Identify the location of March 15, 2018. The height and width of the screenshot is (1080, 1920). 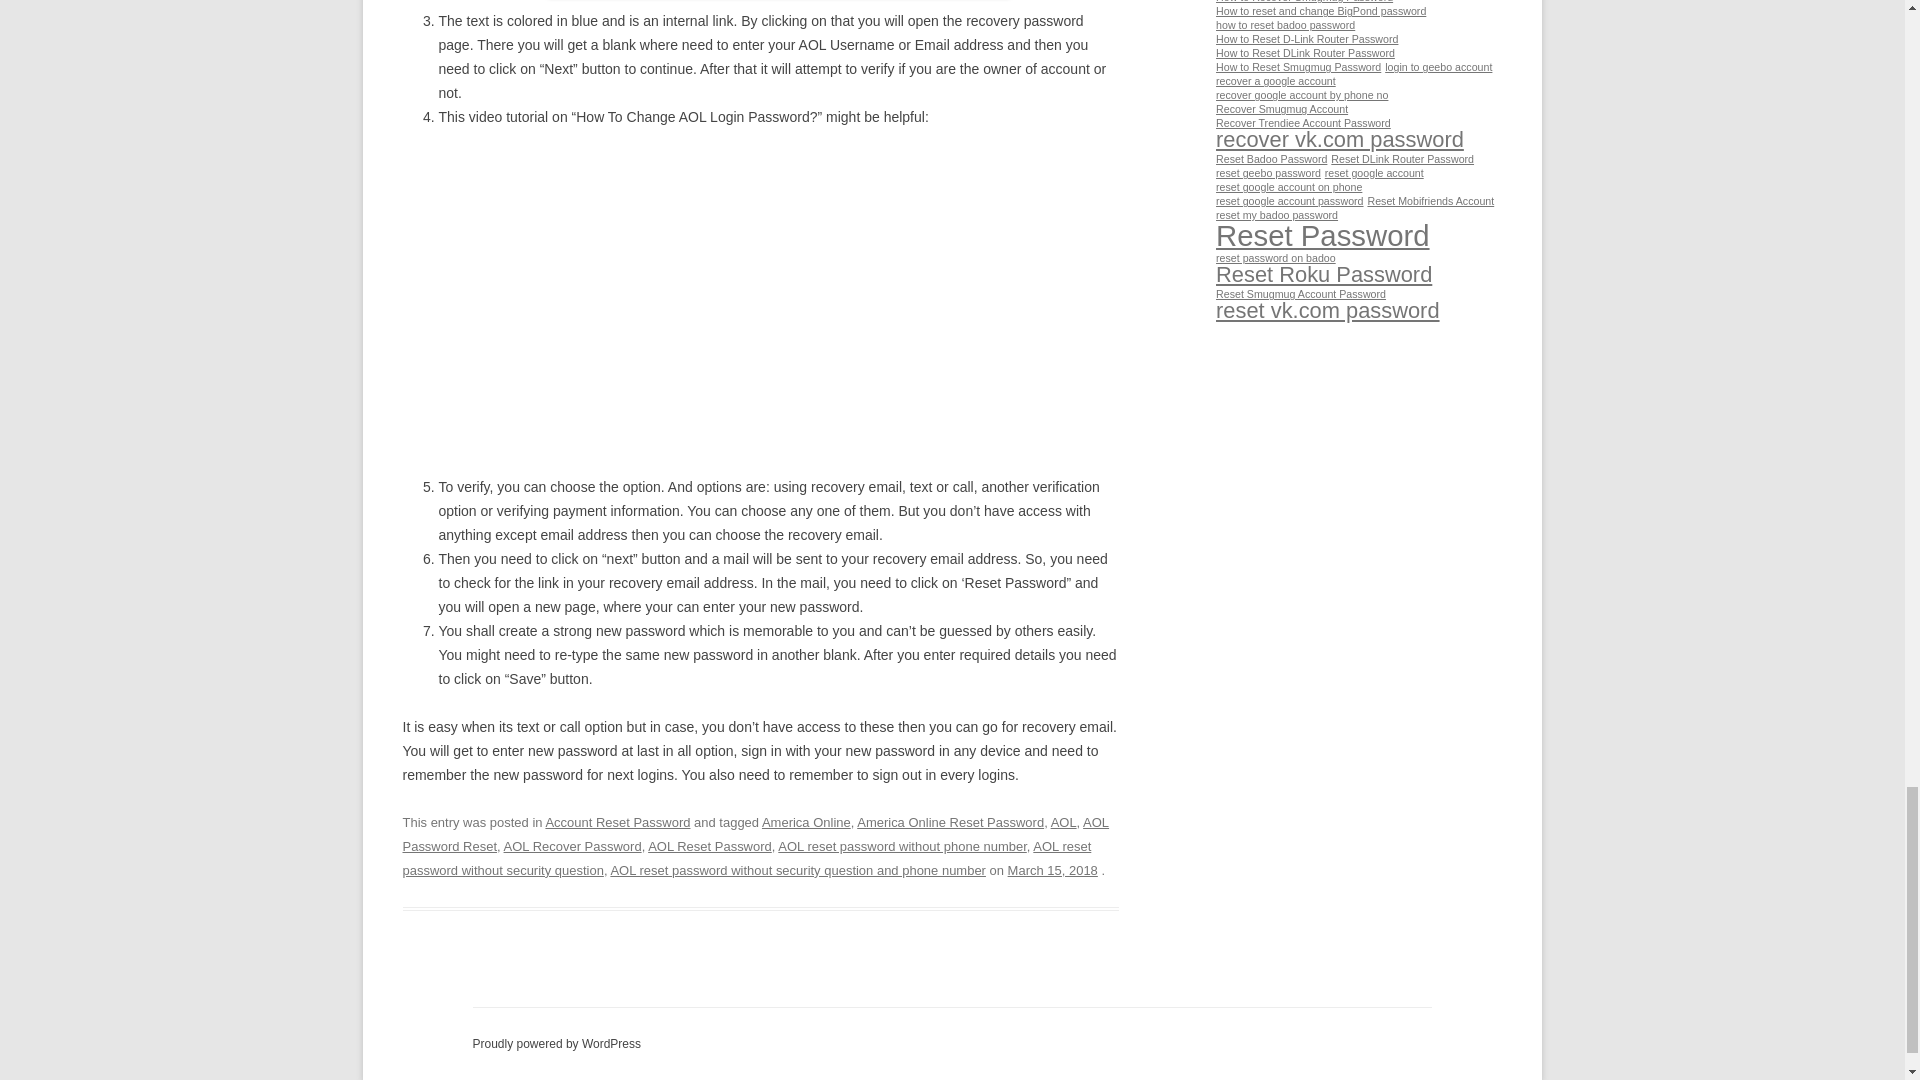
(1053, 870).